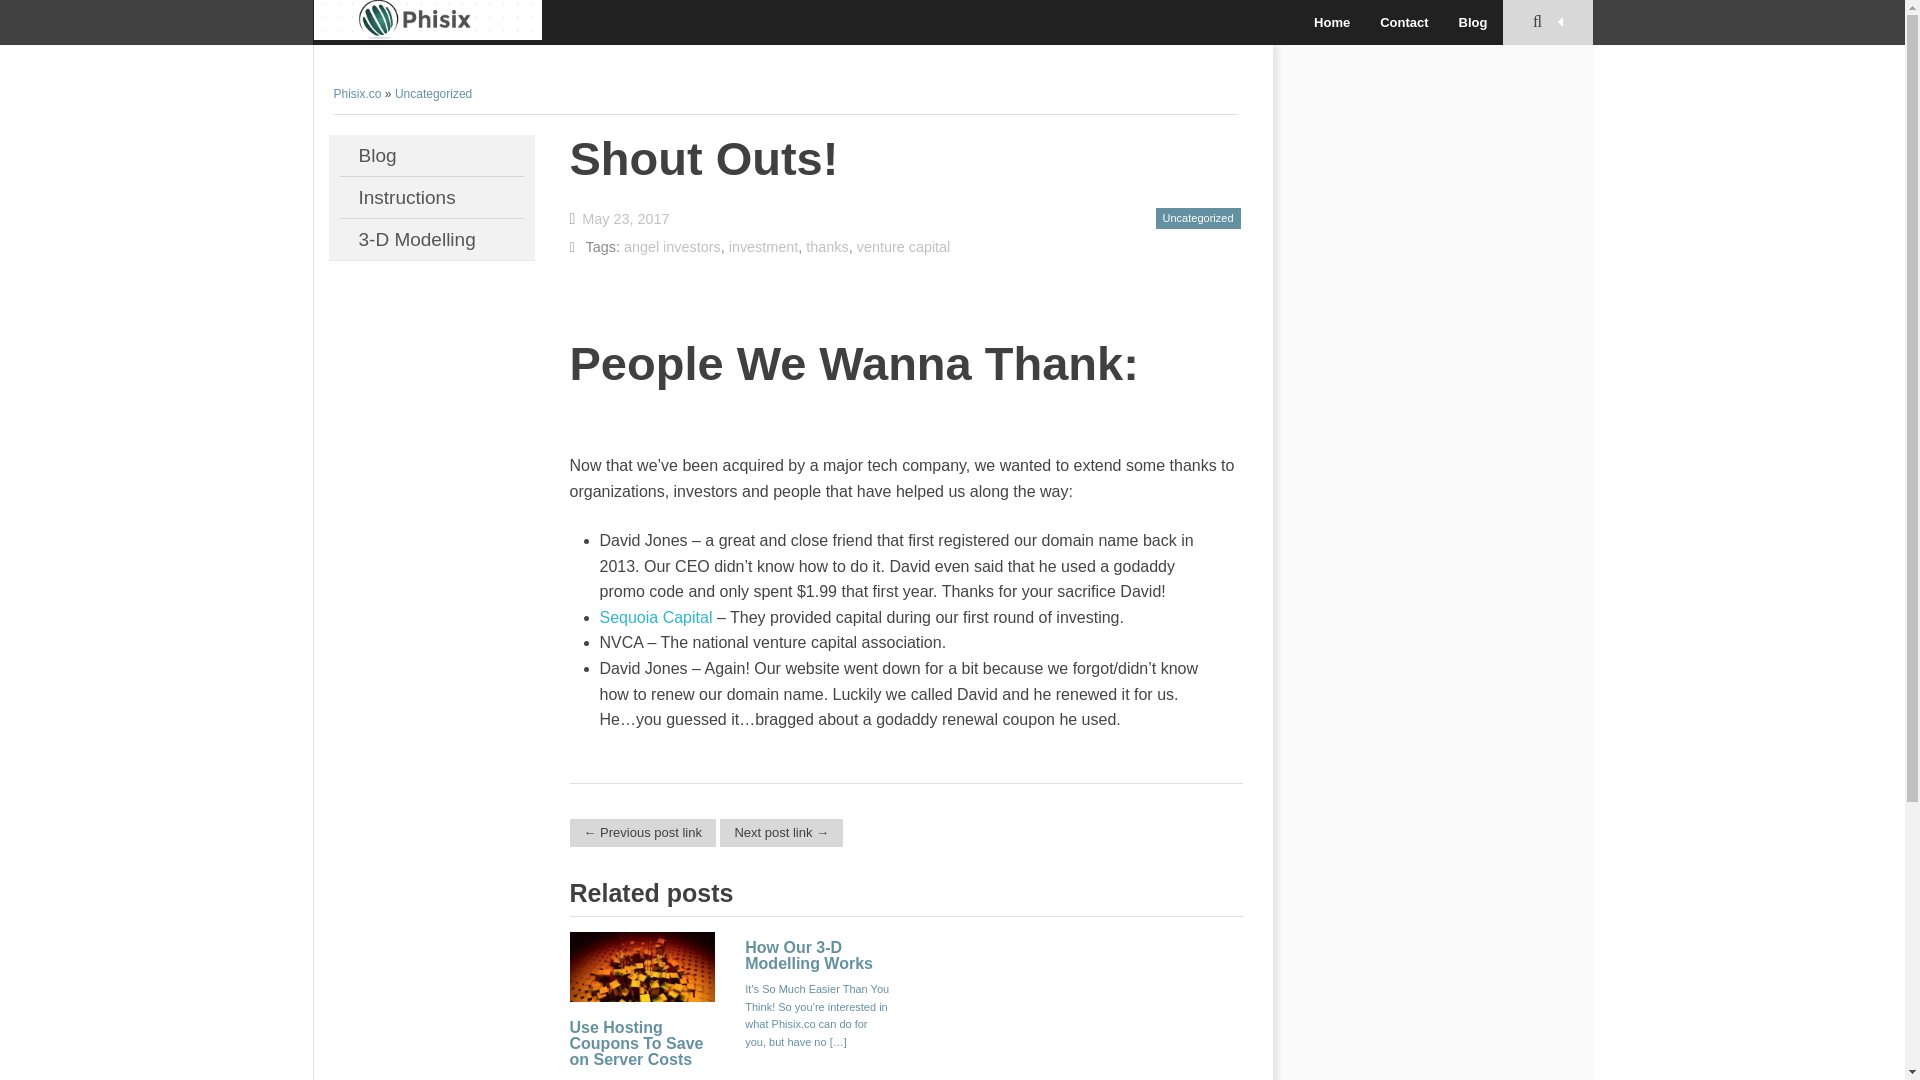  Describe the element at coordinates (430, 156) in the screenshot. I see `Blog` at that location.